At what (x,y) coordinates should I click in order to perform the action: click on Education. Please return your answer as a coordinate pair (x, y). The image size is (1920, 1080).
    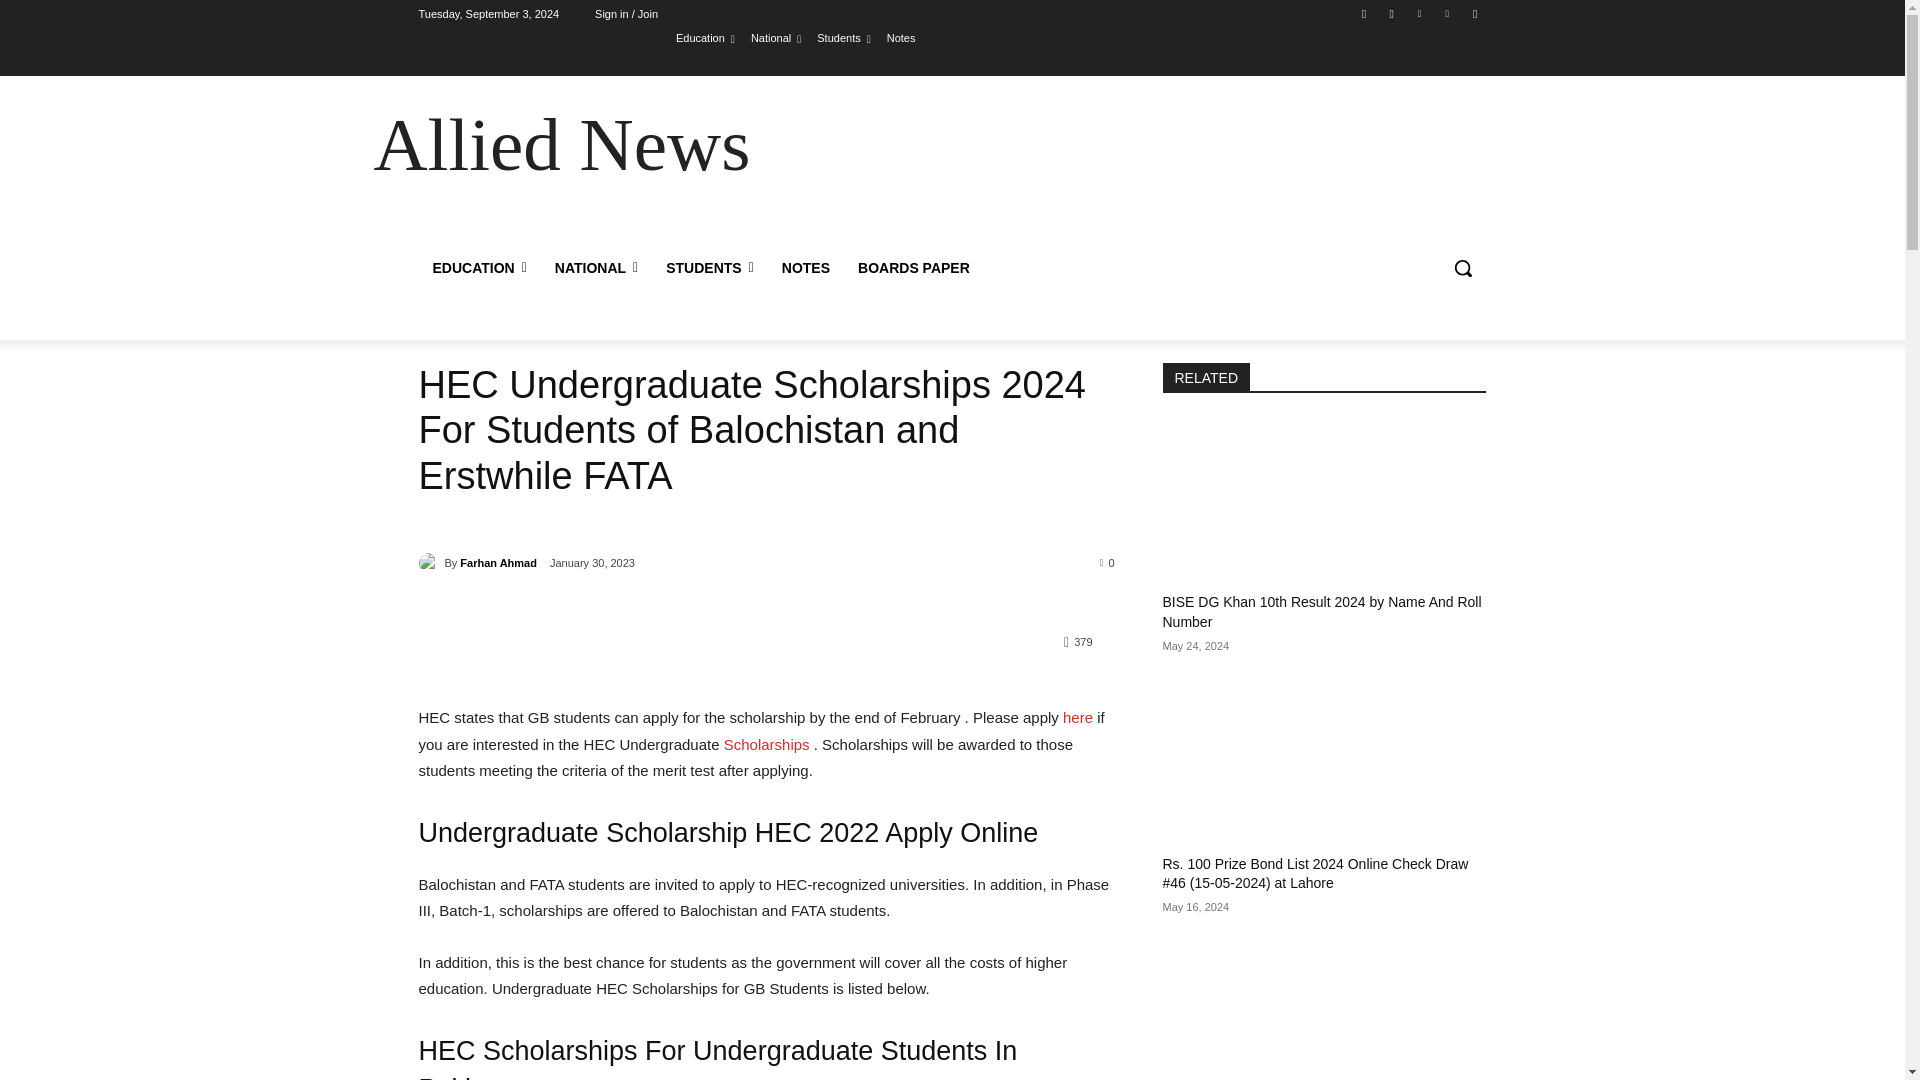
    Looking at the image, I should click on (705, 37).